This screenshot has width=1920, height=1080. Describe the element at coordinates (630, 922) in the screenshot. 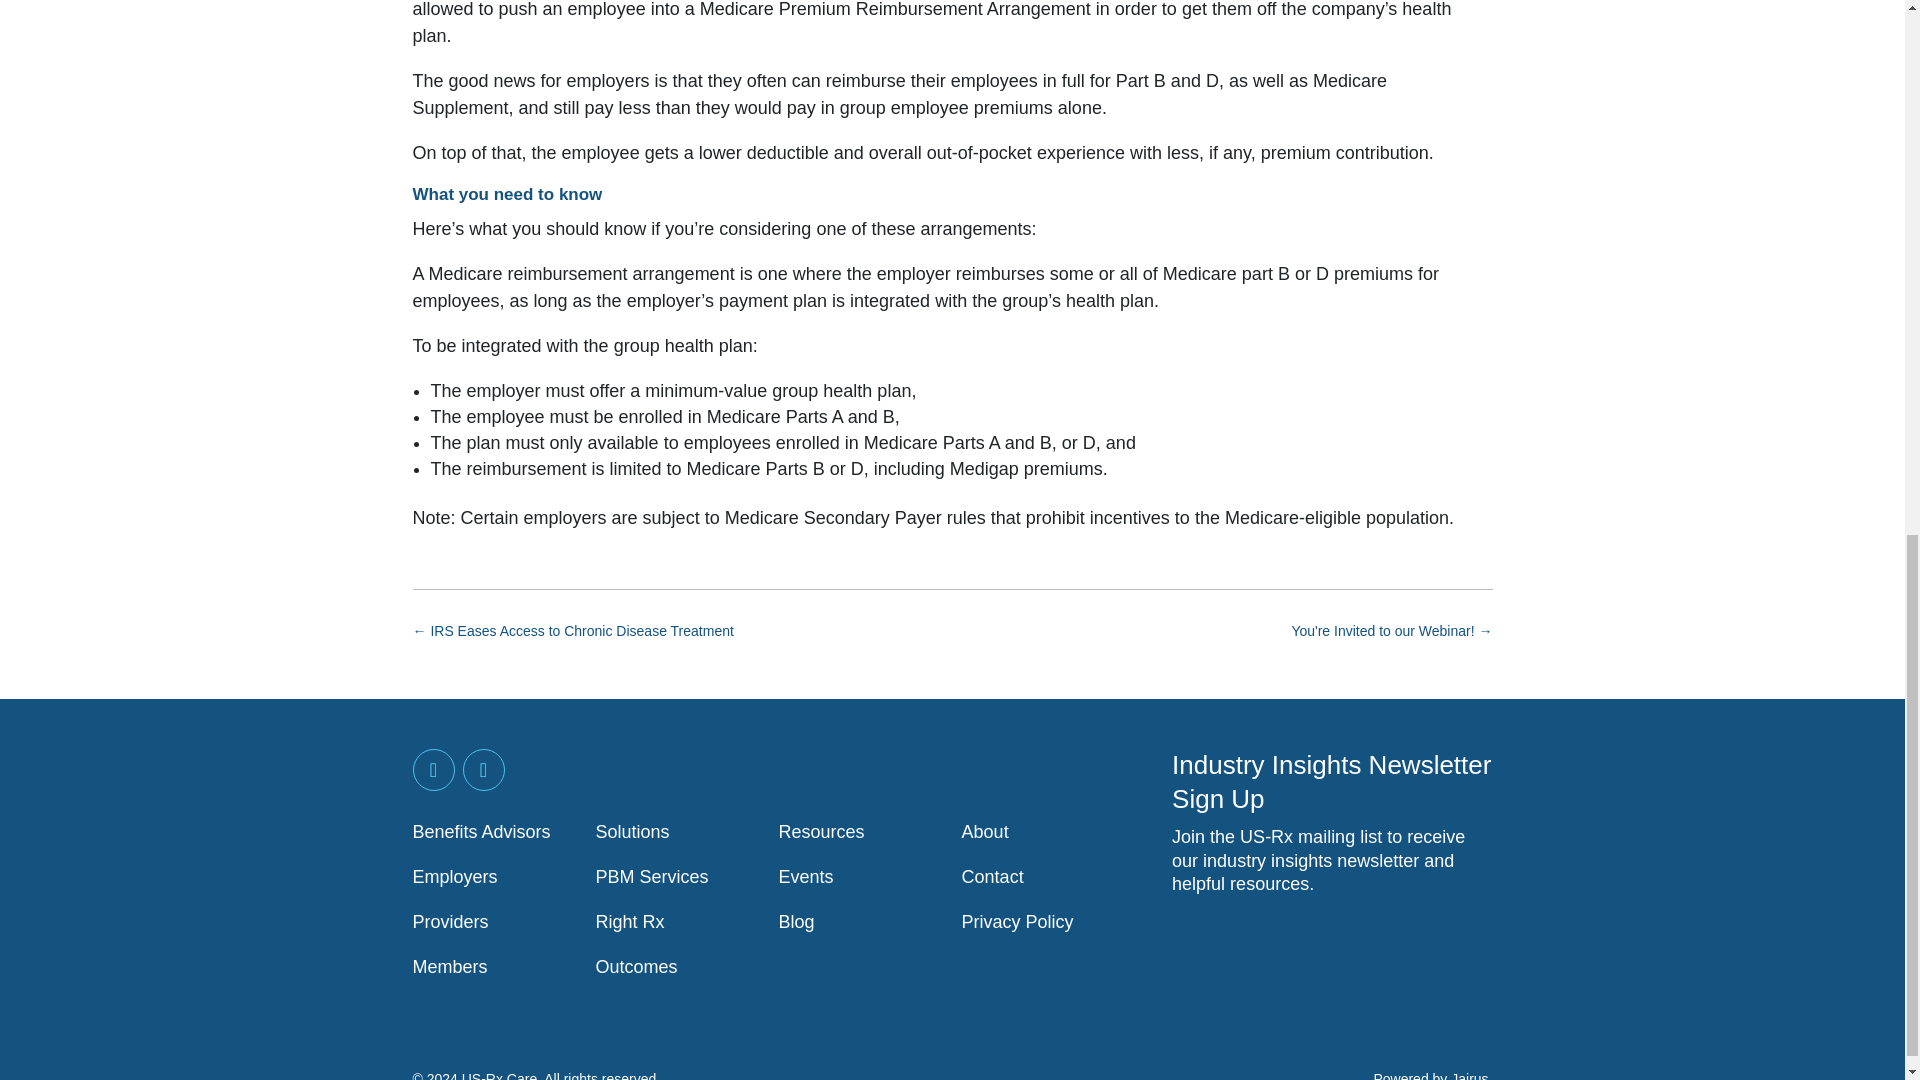

I see `Right Rx` at that location.